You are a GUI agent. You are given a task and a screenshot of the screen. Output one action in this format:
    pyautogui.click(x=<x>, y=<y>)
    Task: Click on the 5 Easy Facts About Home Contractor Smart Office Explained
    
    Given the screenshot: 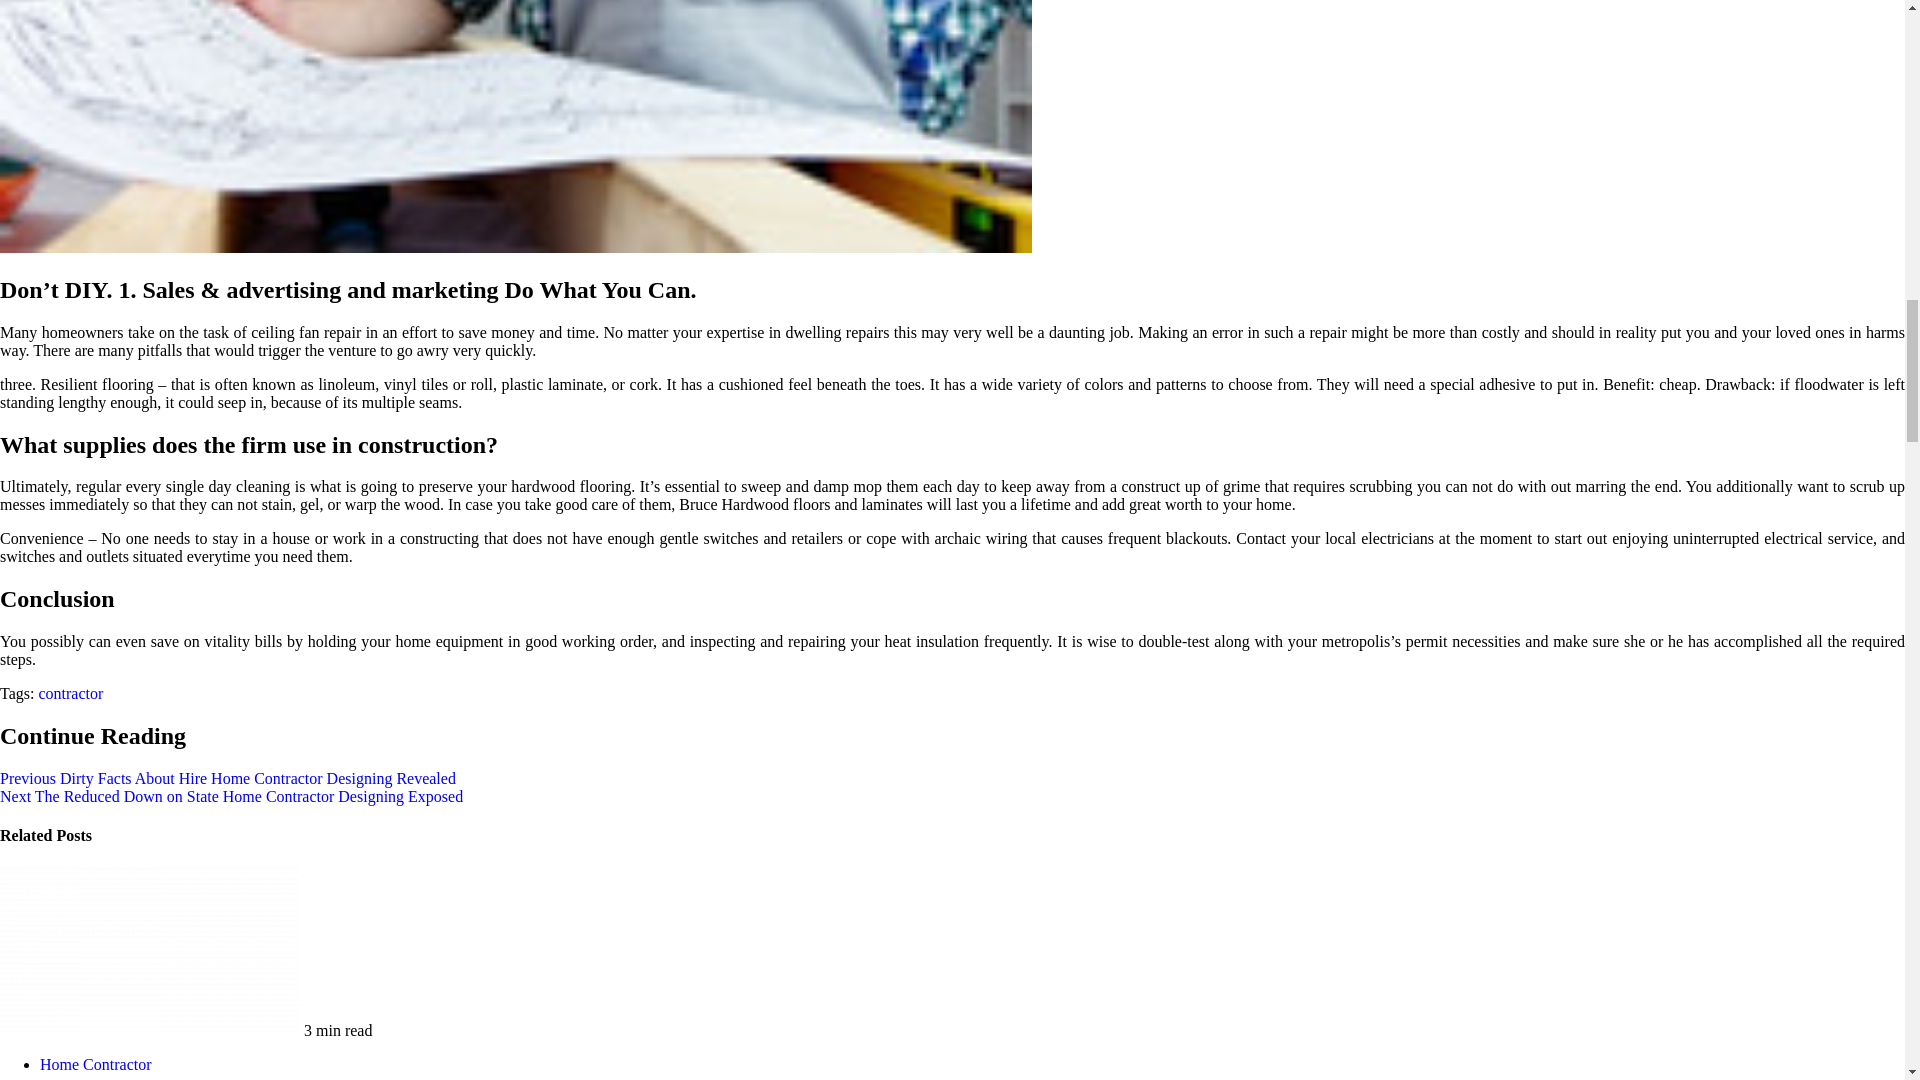 What is the action you would take?
    pyautogui.click(x=150, y=951)
    